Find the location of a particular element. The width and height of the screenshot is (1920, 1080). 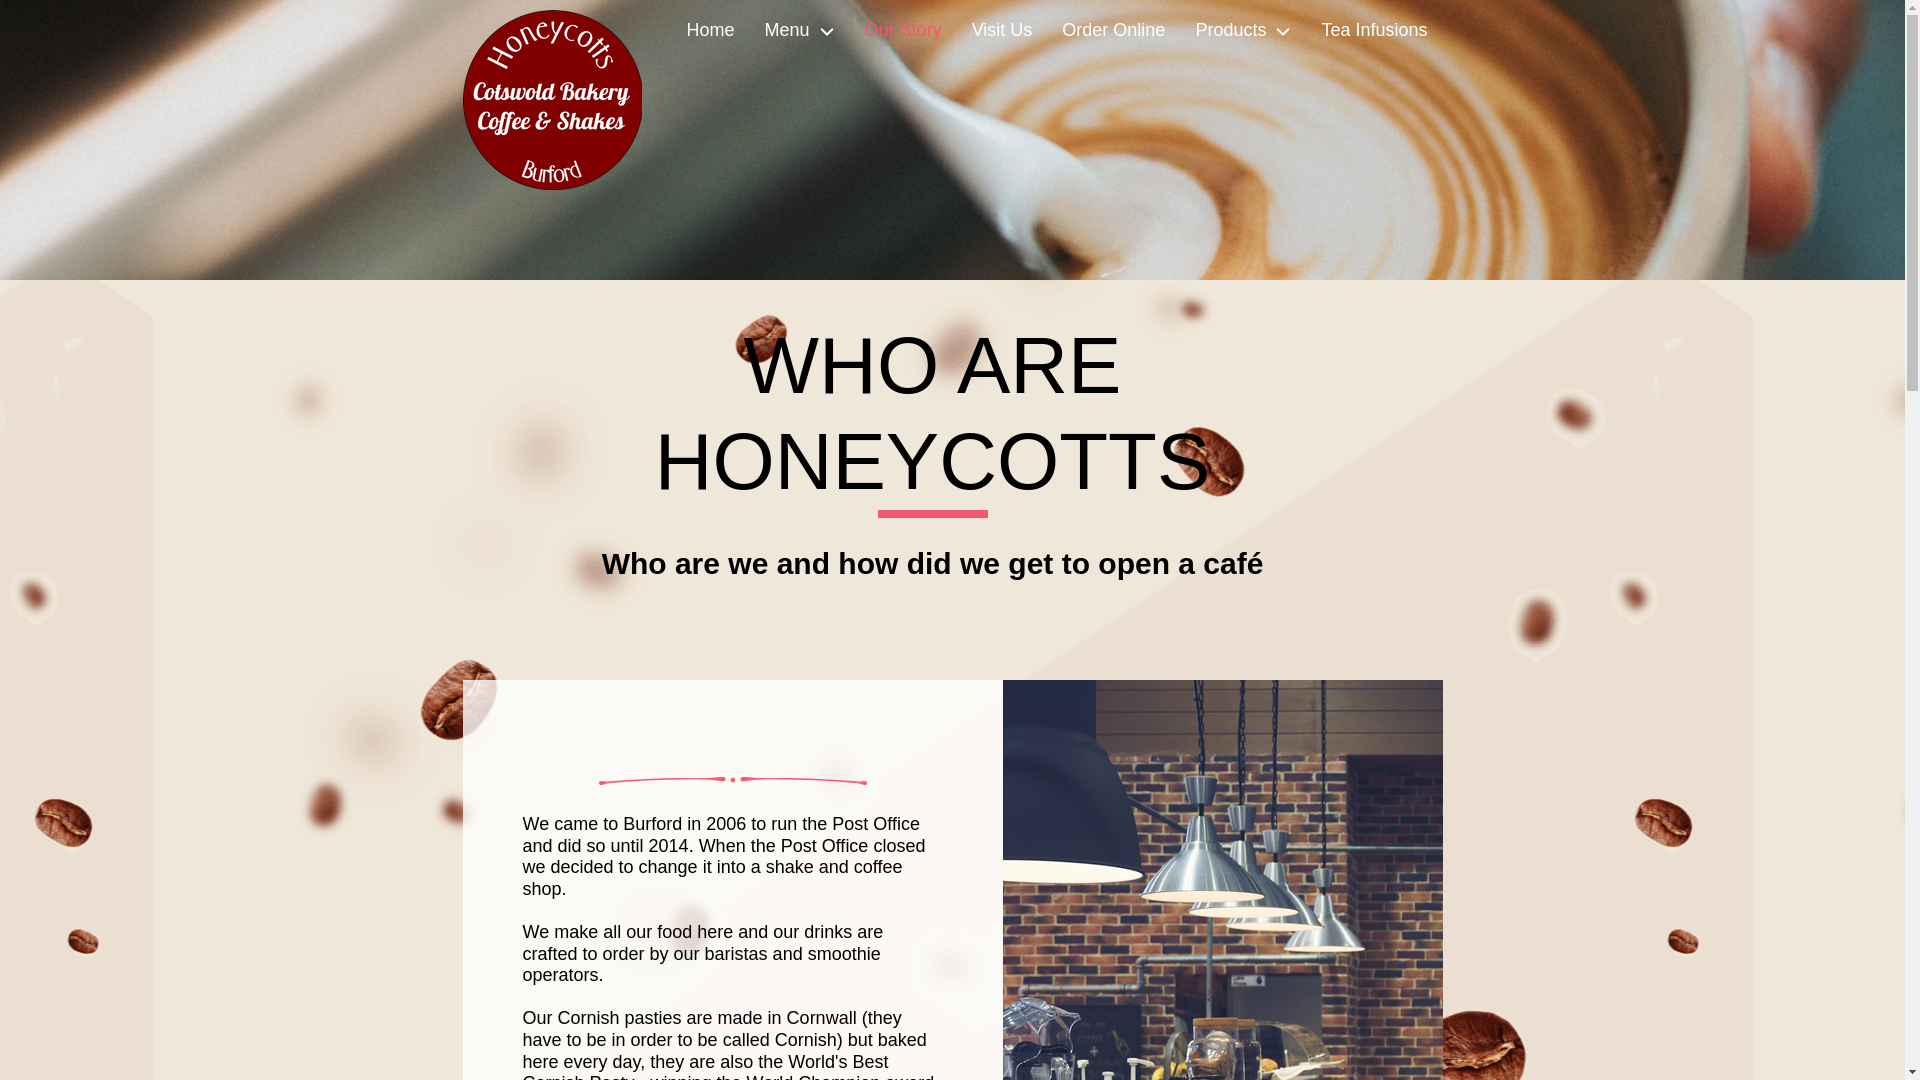

Visit Us is located at coordinates (1002, 30).